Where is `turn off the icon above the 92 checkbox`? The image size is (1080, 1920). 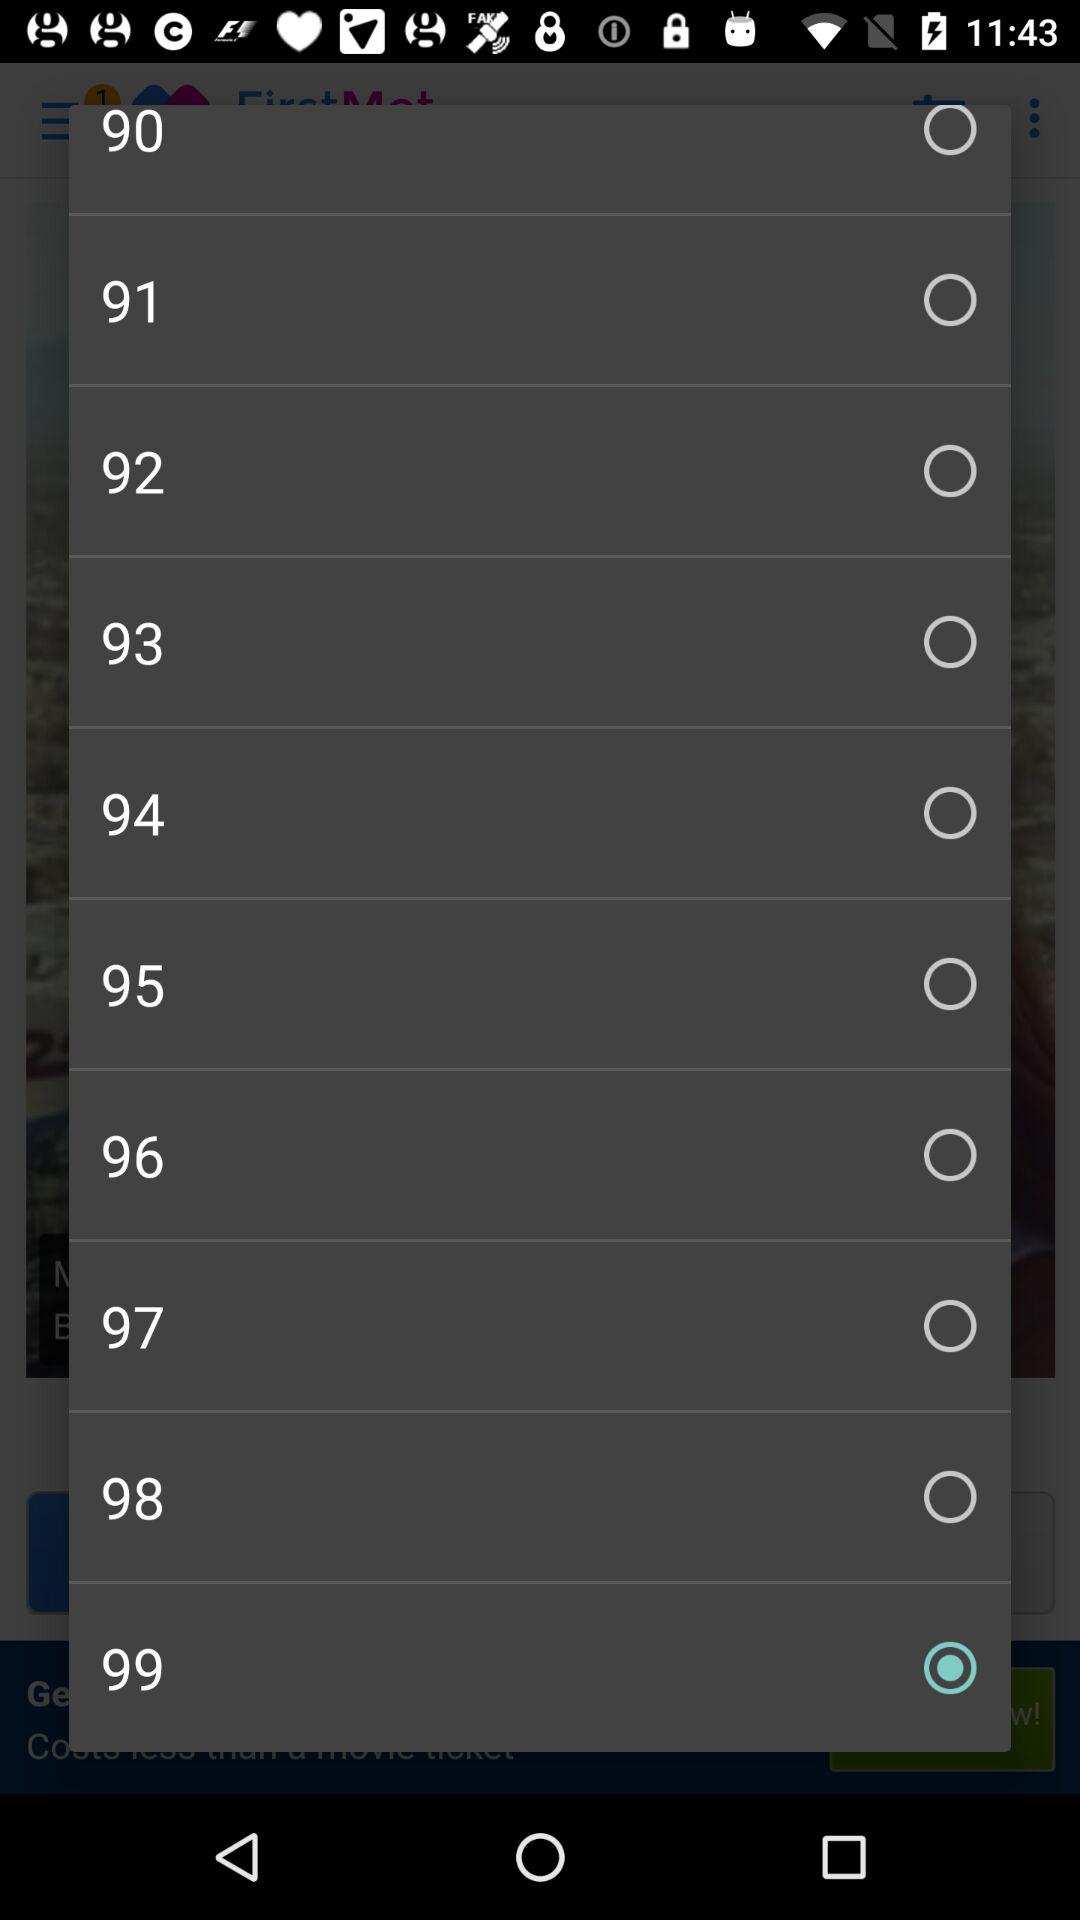 turn off the icon above the 92 checkbox is located at coordinates (540, 300).